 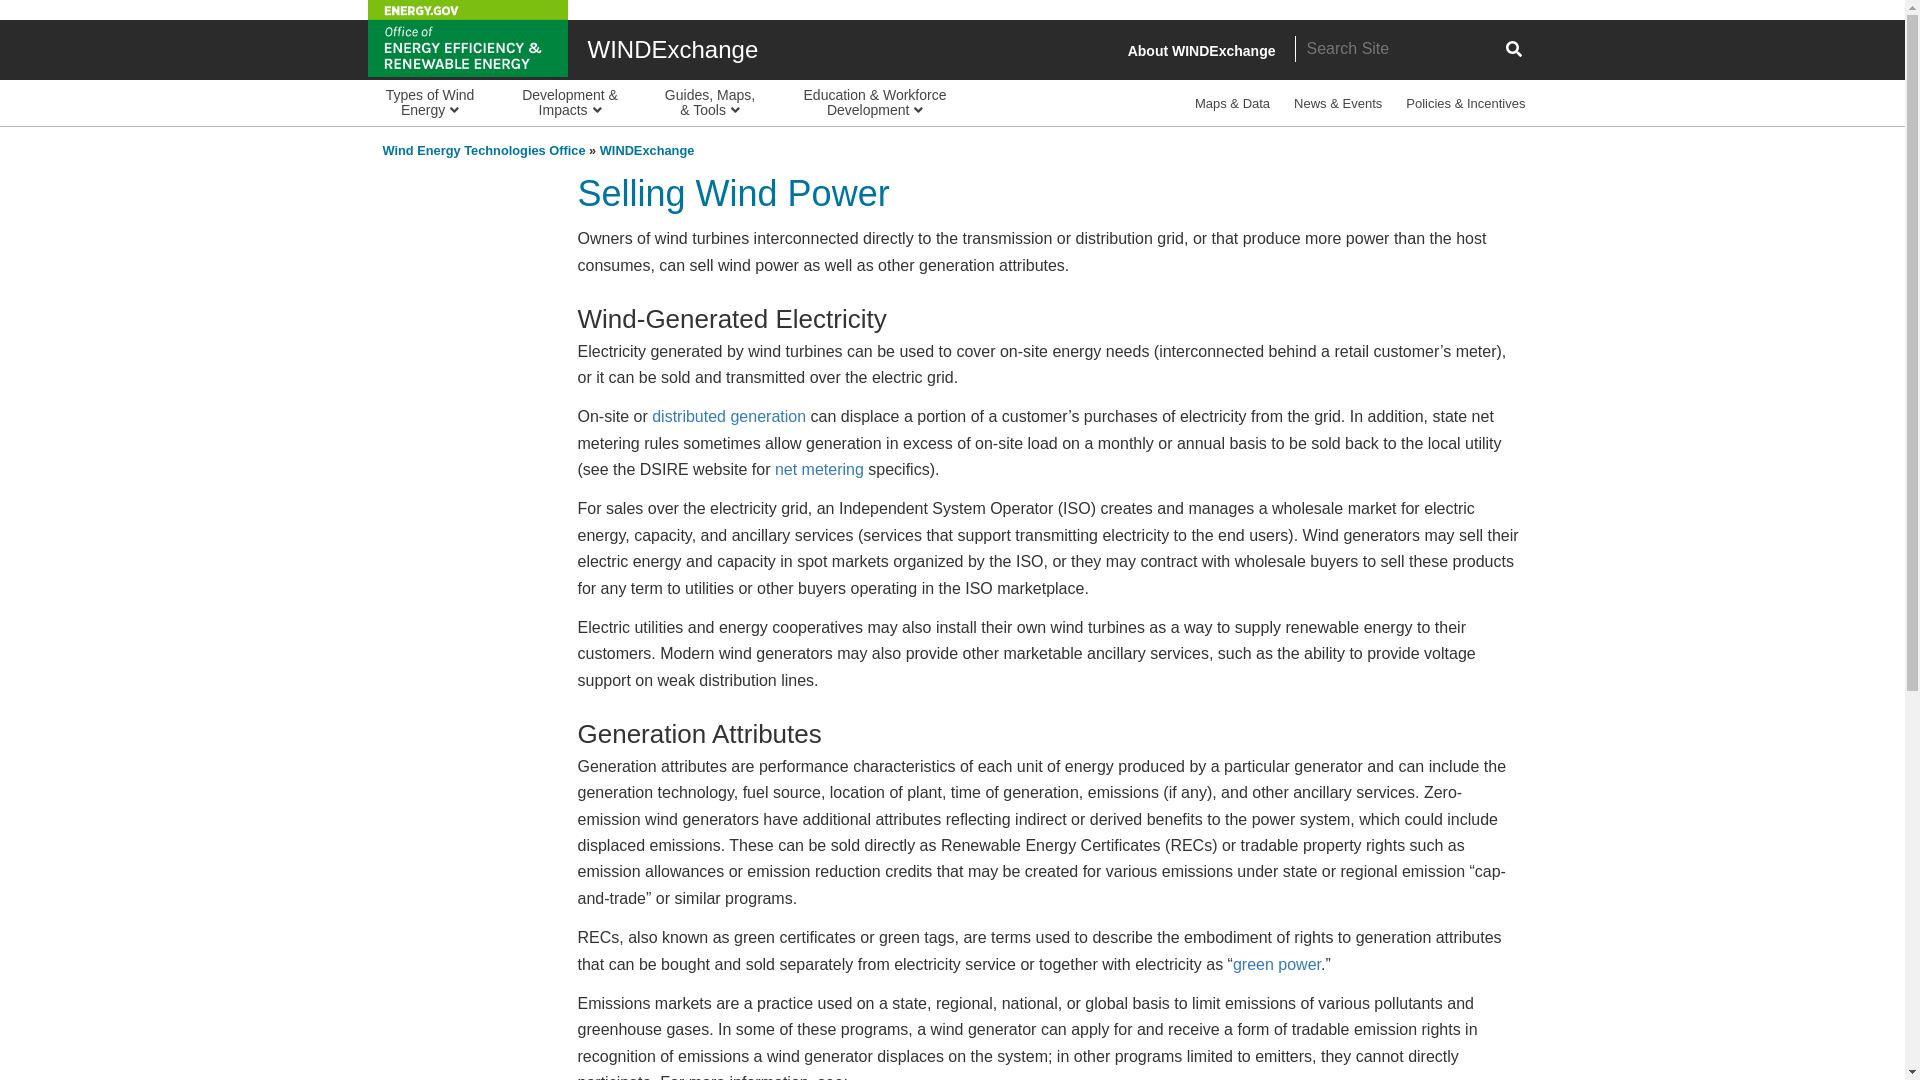 I want to click on About WINDExchange, so click(x=1202, y=51).